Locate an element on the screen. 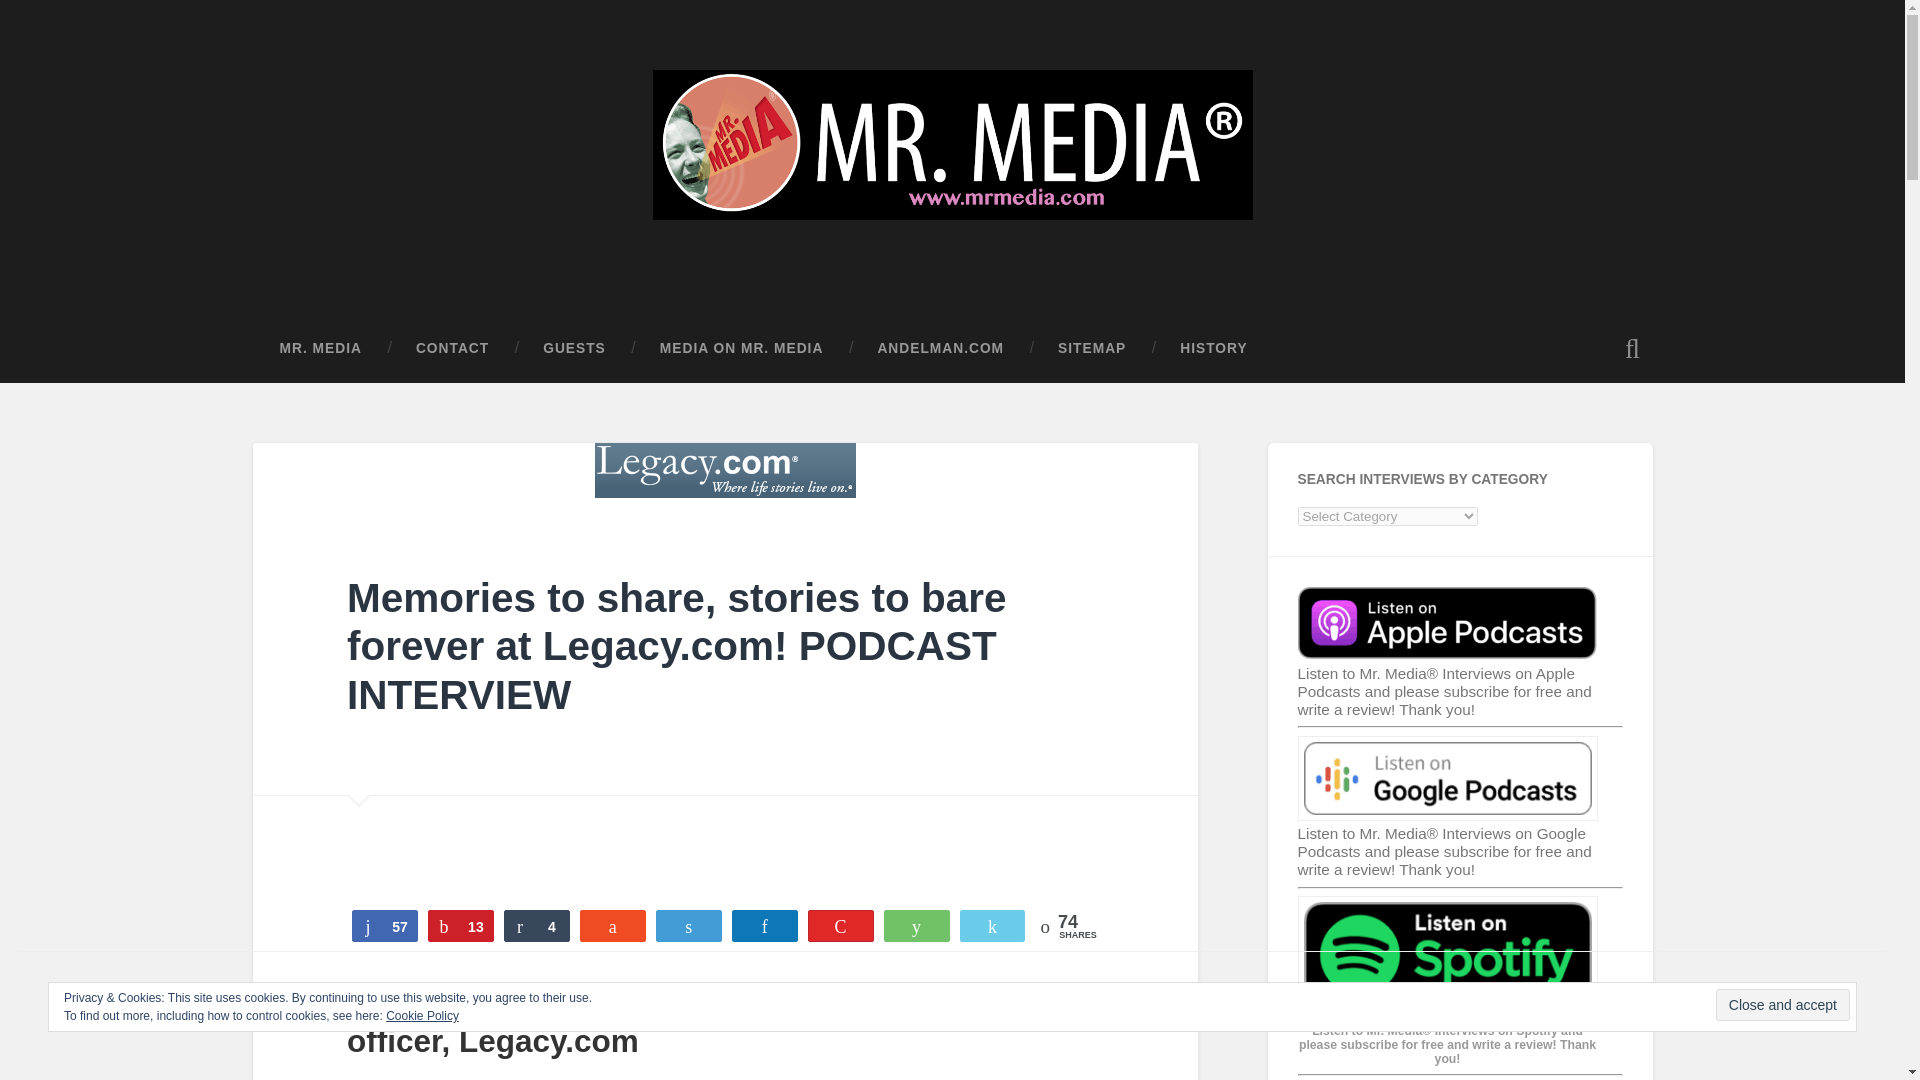 The width and height of the screenshot is (1920, 1080). GUESTS is located at coordinates (574, 349).